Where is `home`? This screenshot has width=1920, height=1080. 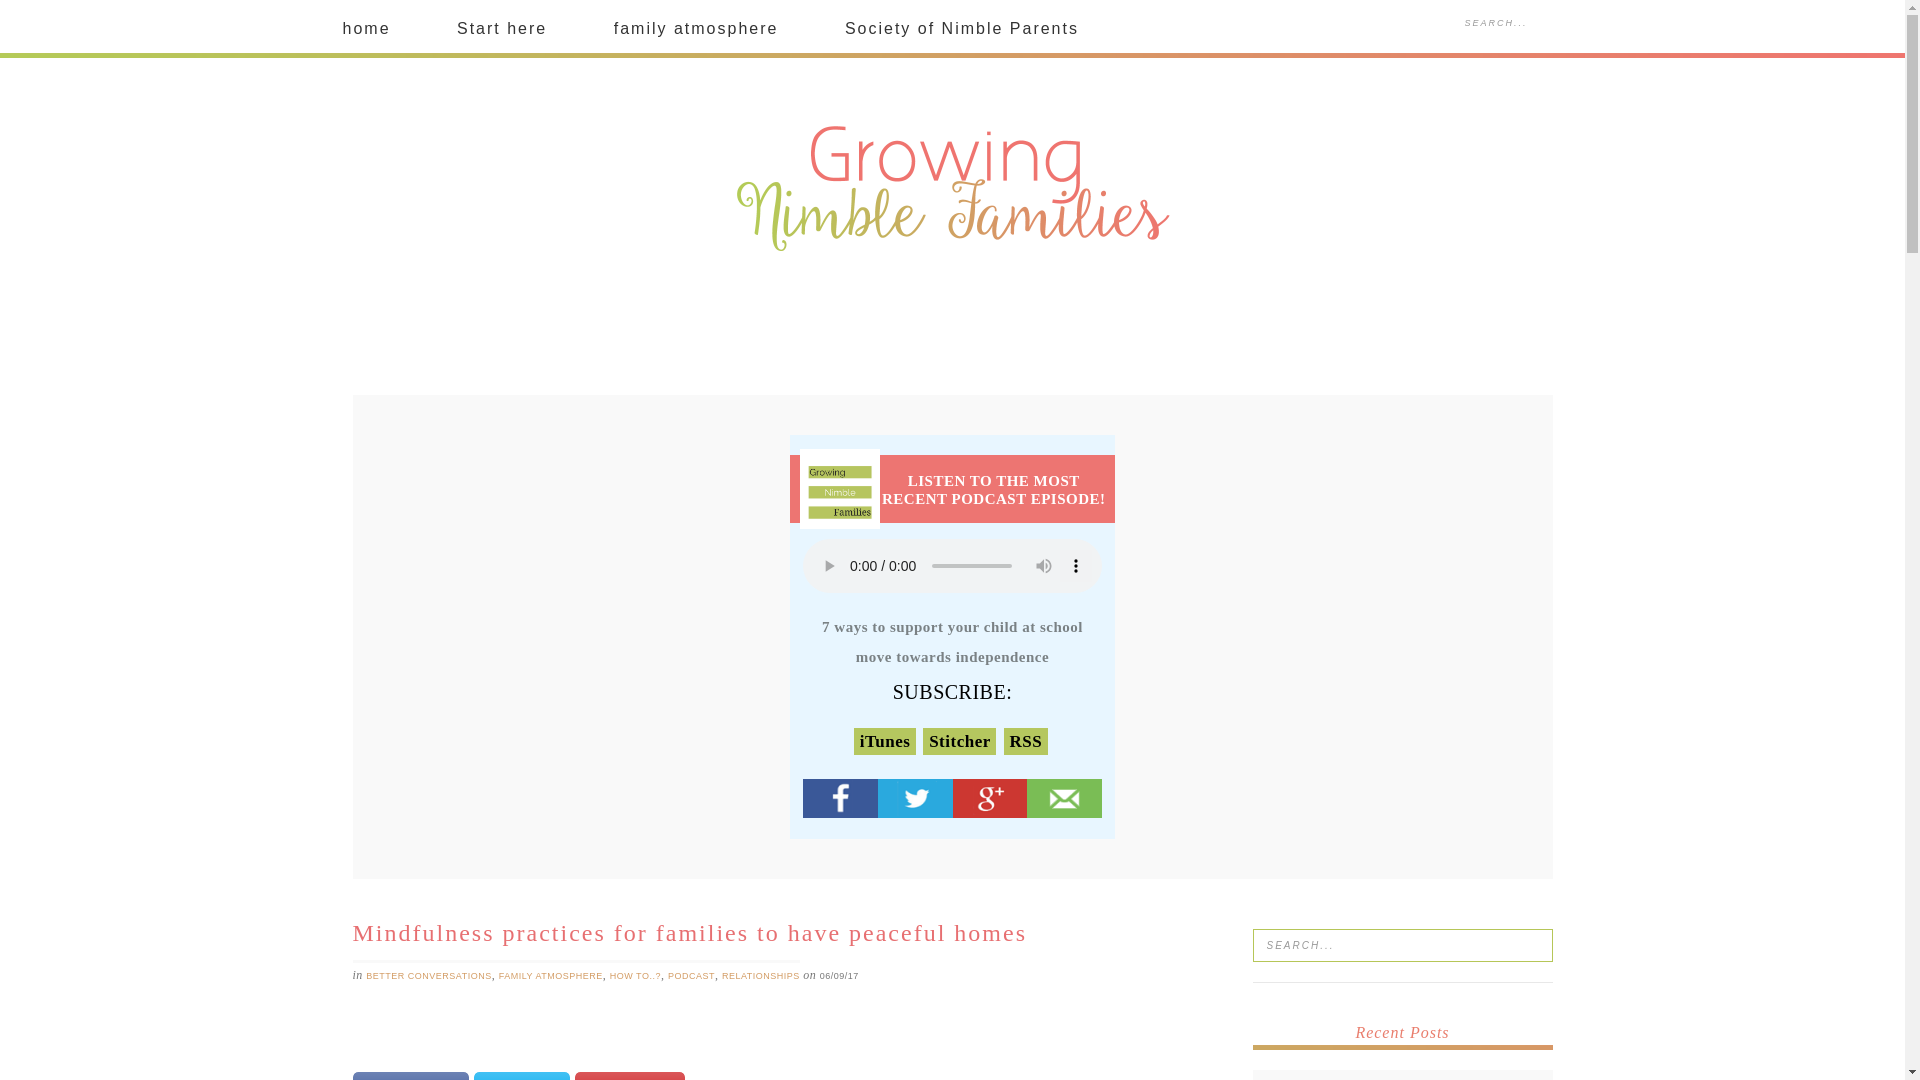
home is located at coordinates (366, 29).